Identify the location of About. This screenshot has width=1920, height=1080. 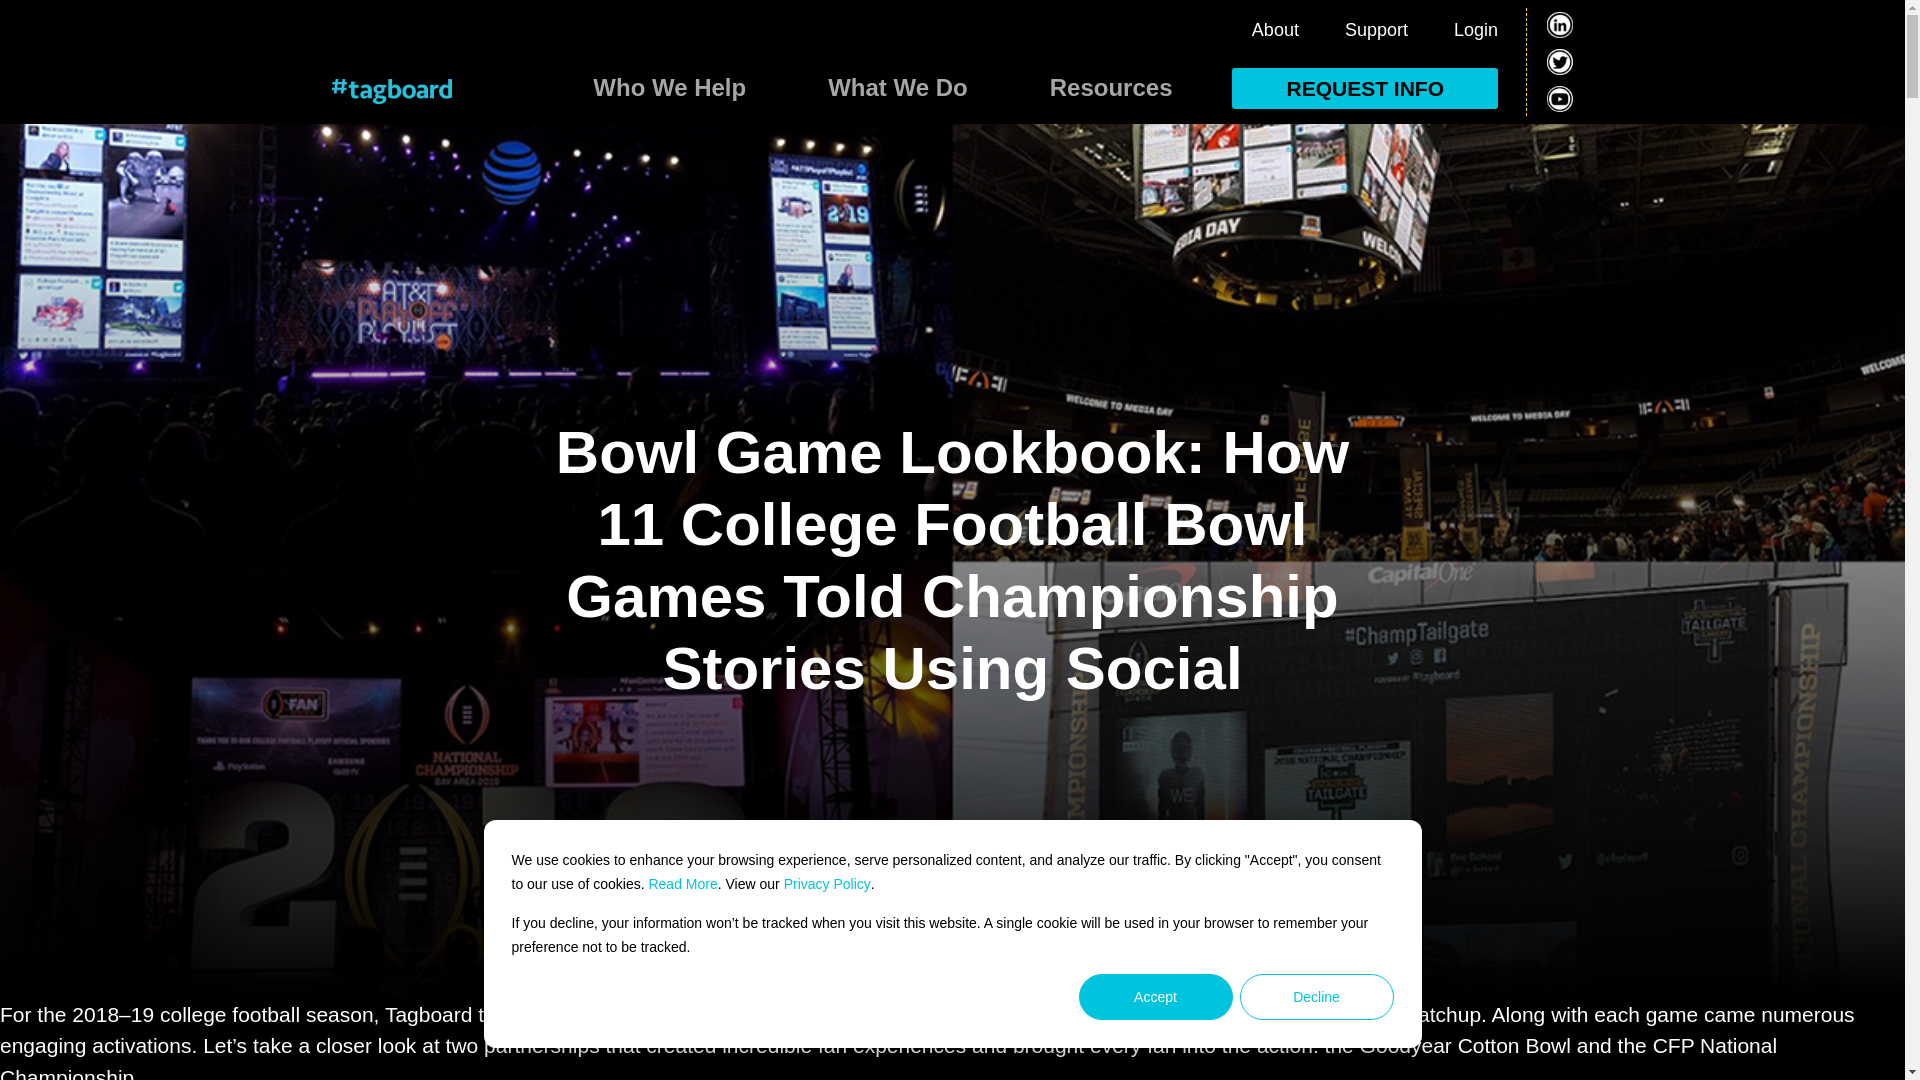
(1275, 30).